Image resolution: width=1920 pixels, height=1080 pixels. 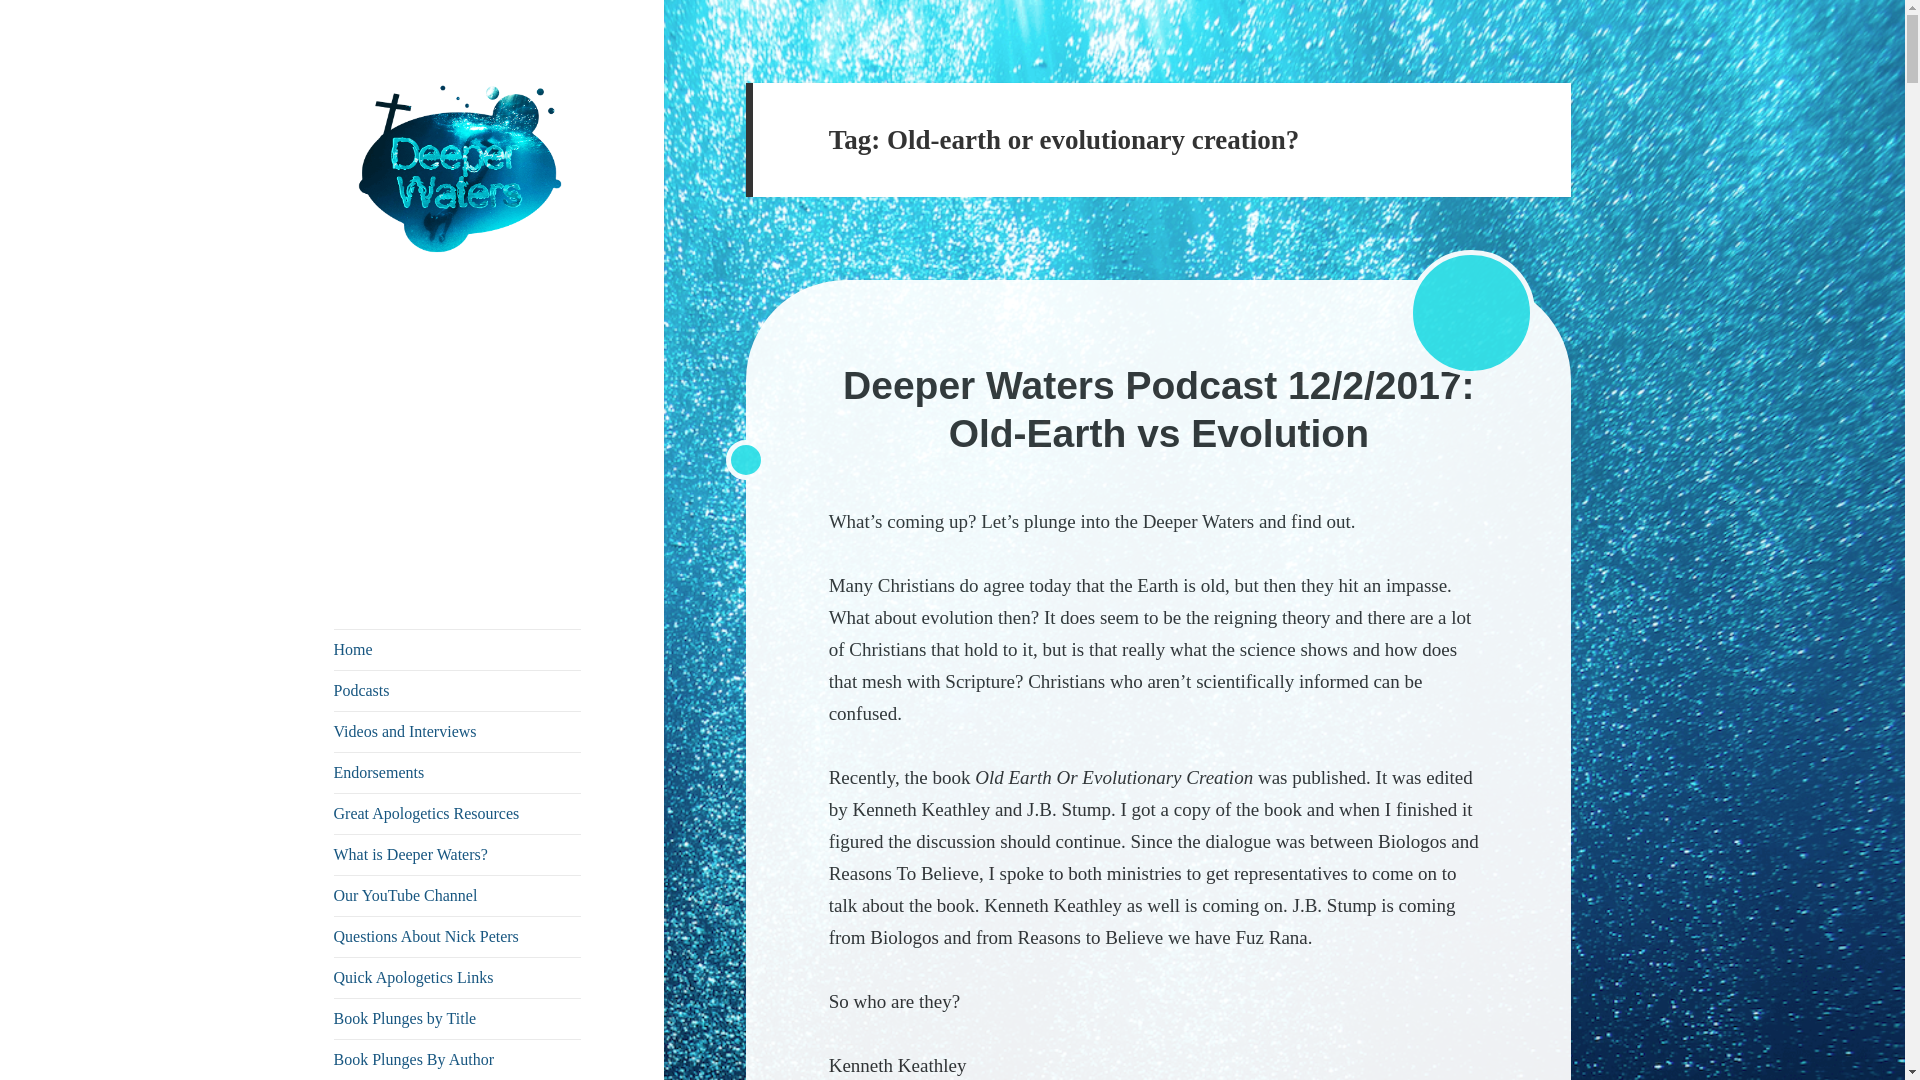 What do you see at coordinates (458, 977) in the screenshot?
I see `Quick Apologetics Links` at bounding box center [458, 977].